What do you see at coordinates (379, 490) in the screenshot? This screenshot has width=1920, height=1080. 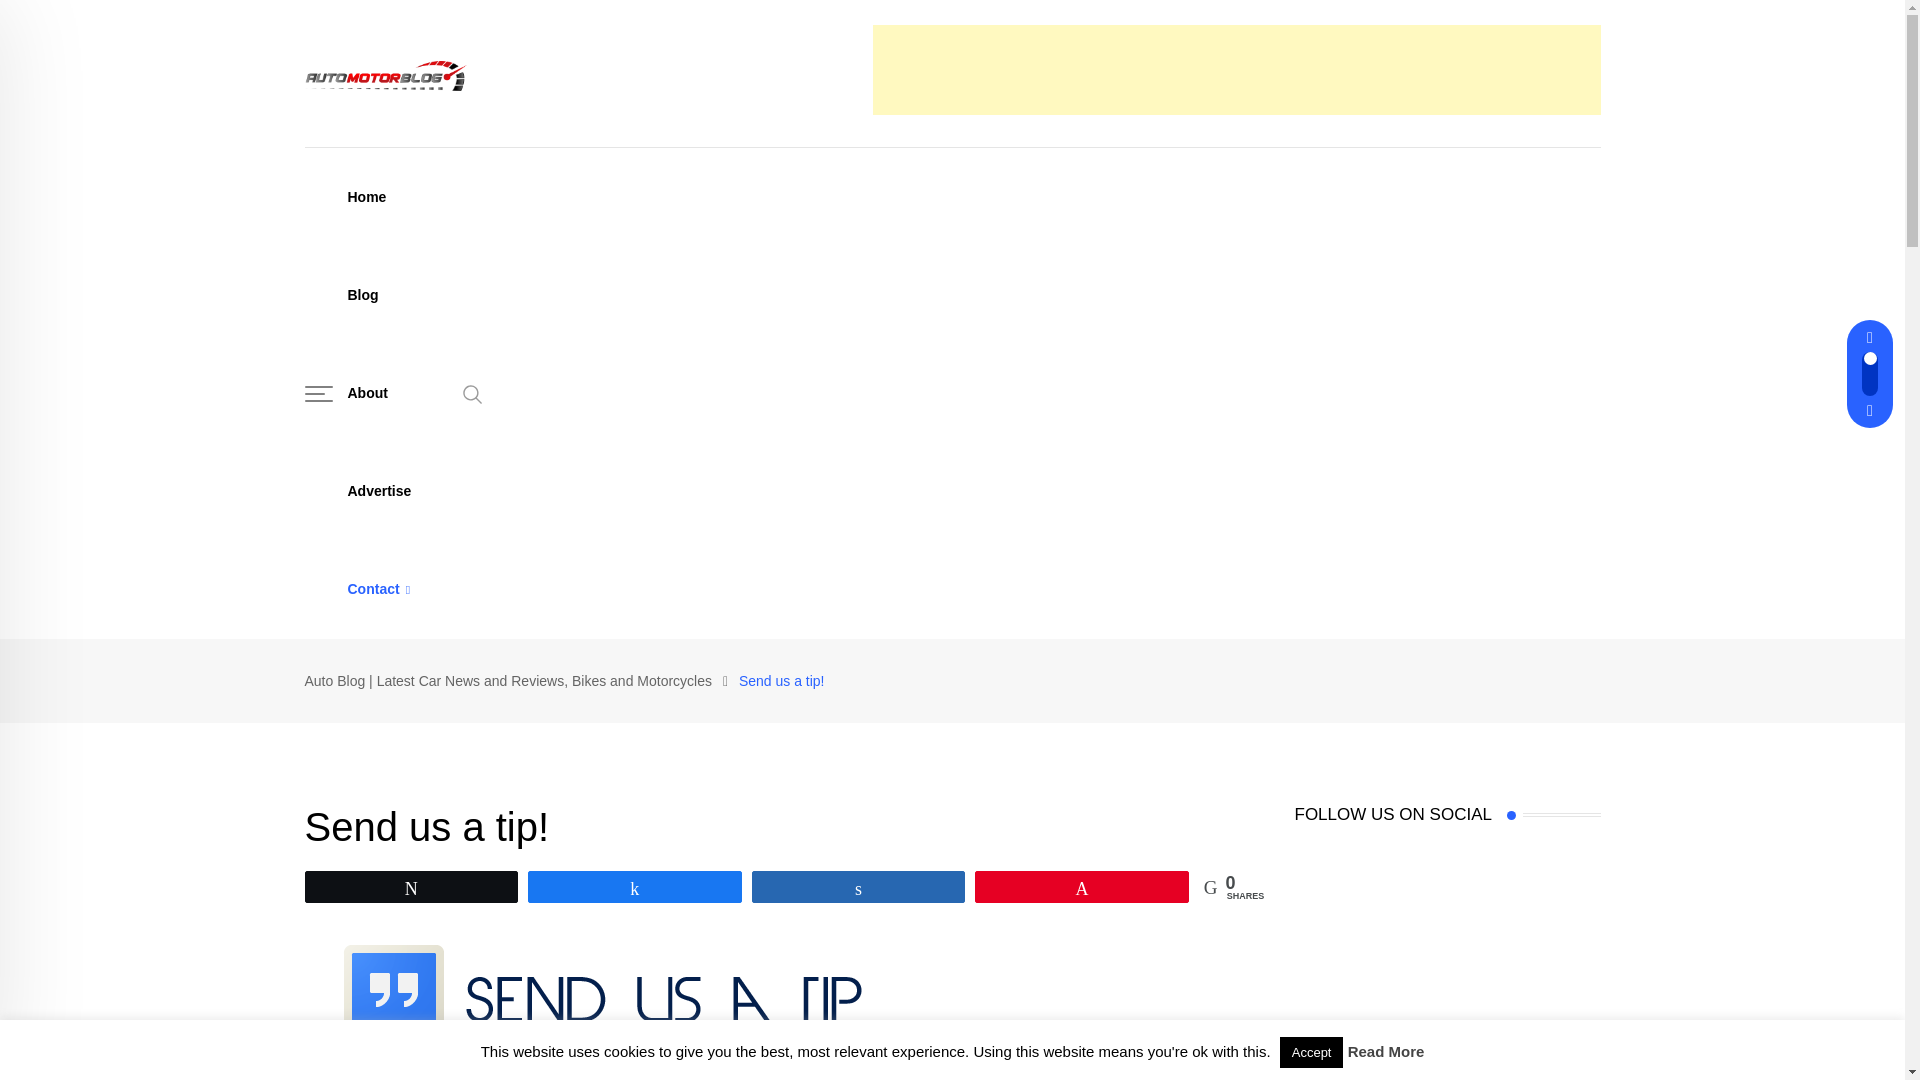 I see `Advertise` at bounding box center [379, 490].